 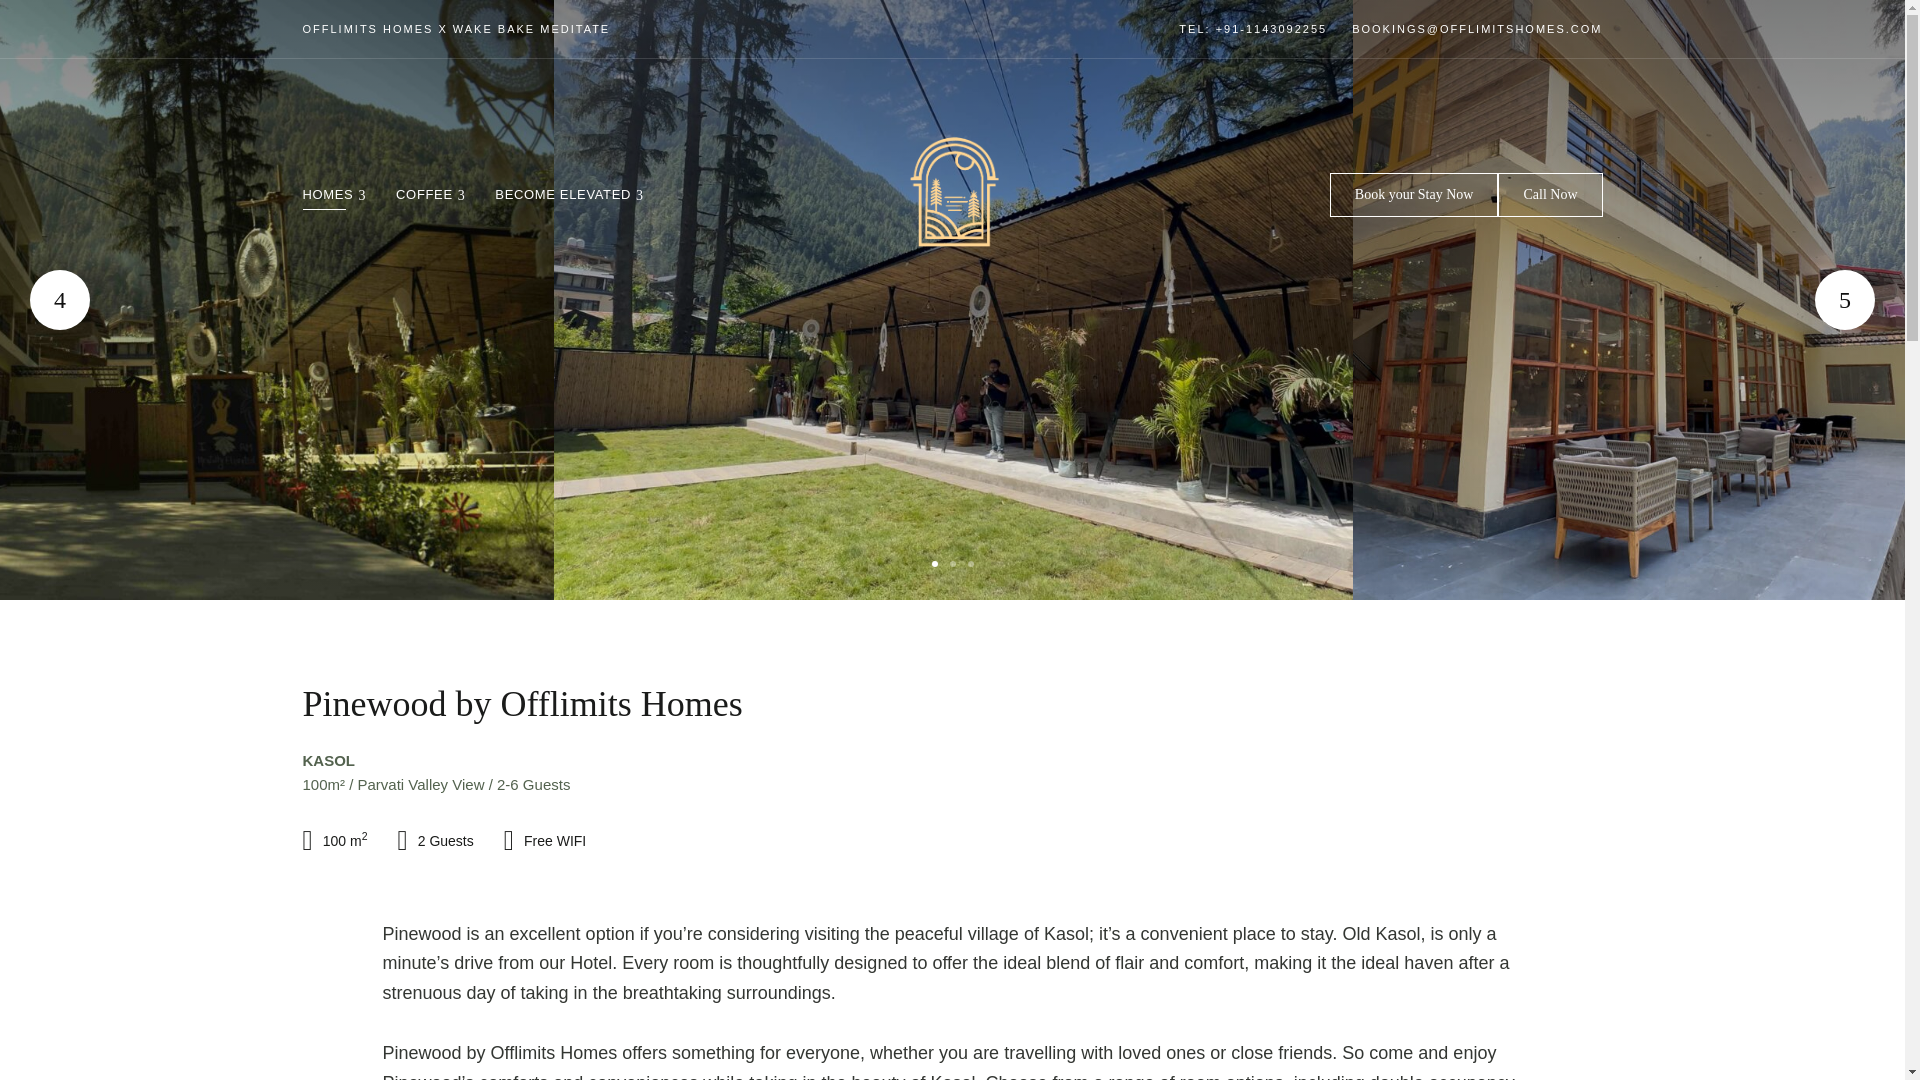 I want to click on Book your Stay Now, so click(x=1414, y=194).